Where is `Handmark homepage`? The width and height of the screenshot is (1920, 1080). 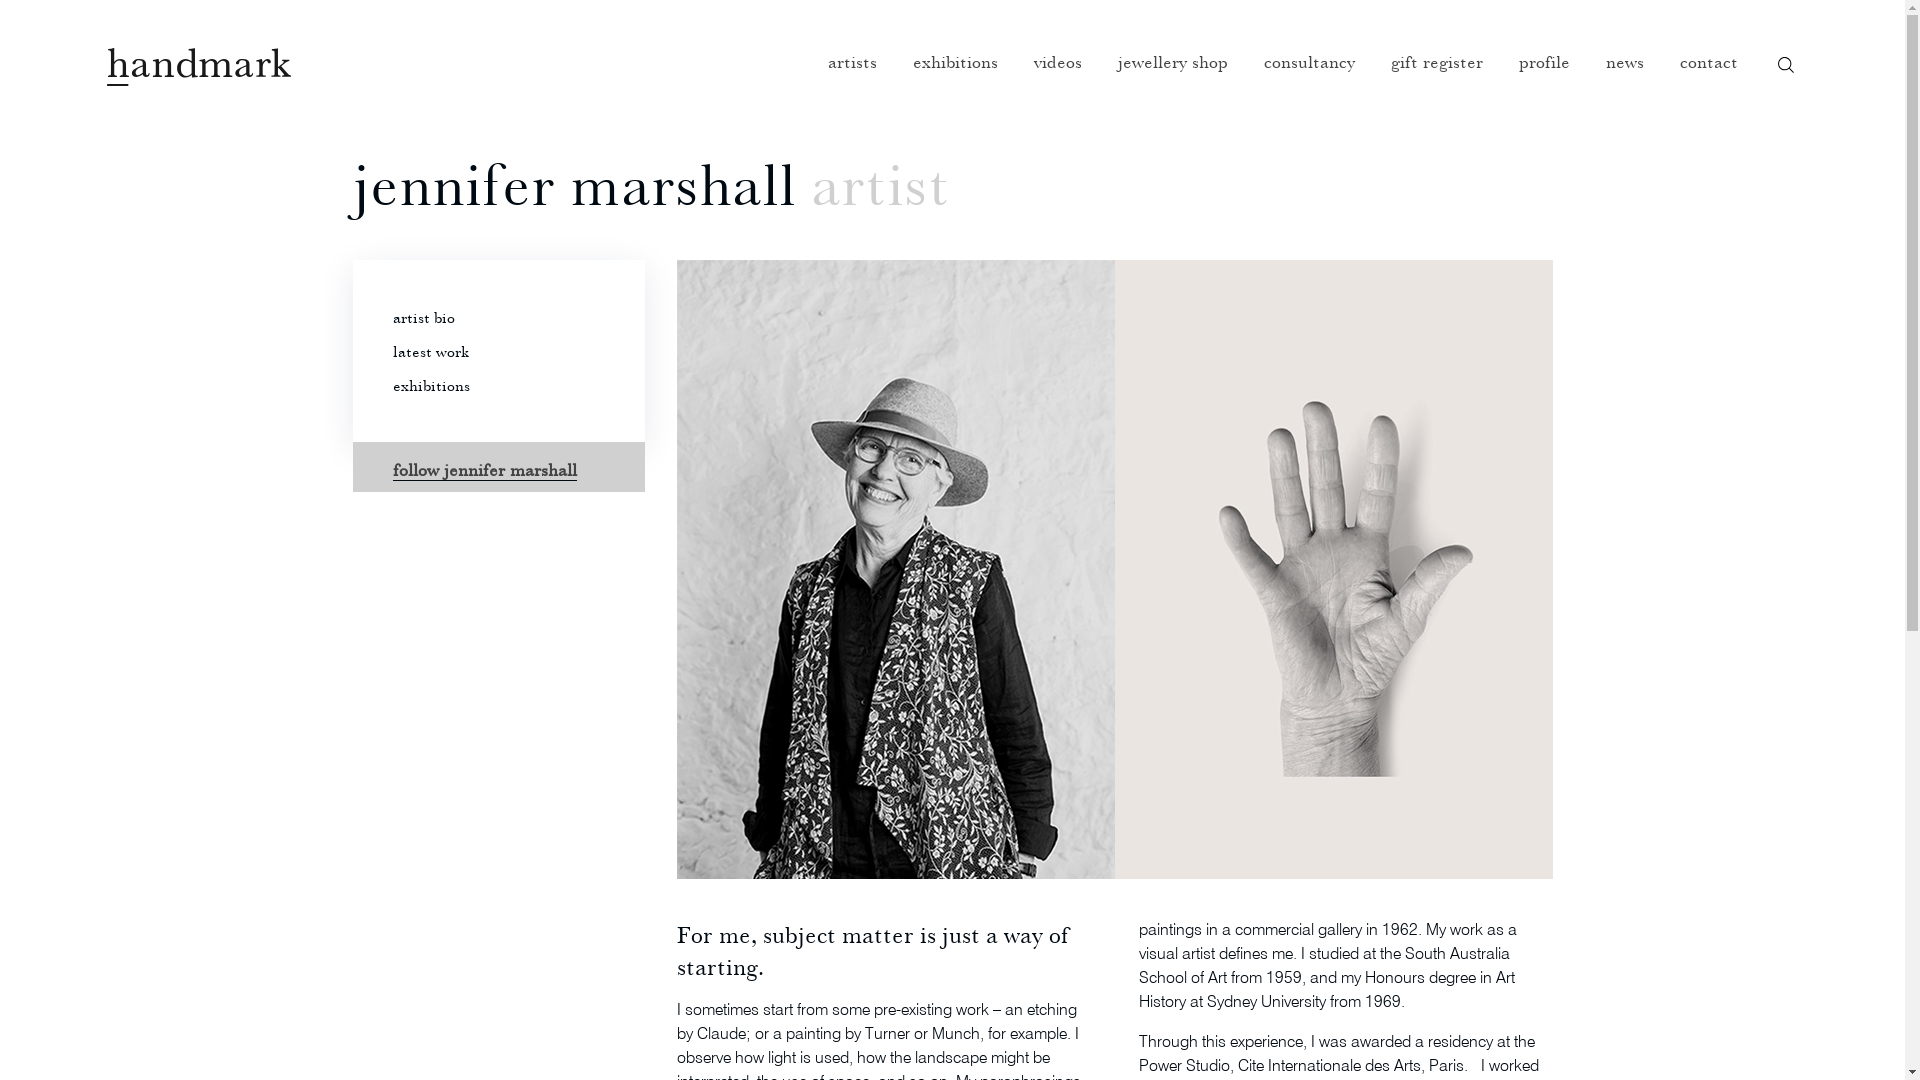 Handmark homepage is located at coordinates (199, 67).